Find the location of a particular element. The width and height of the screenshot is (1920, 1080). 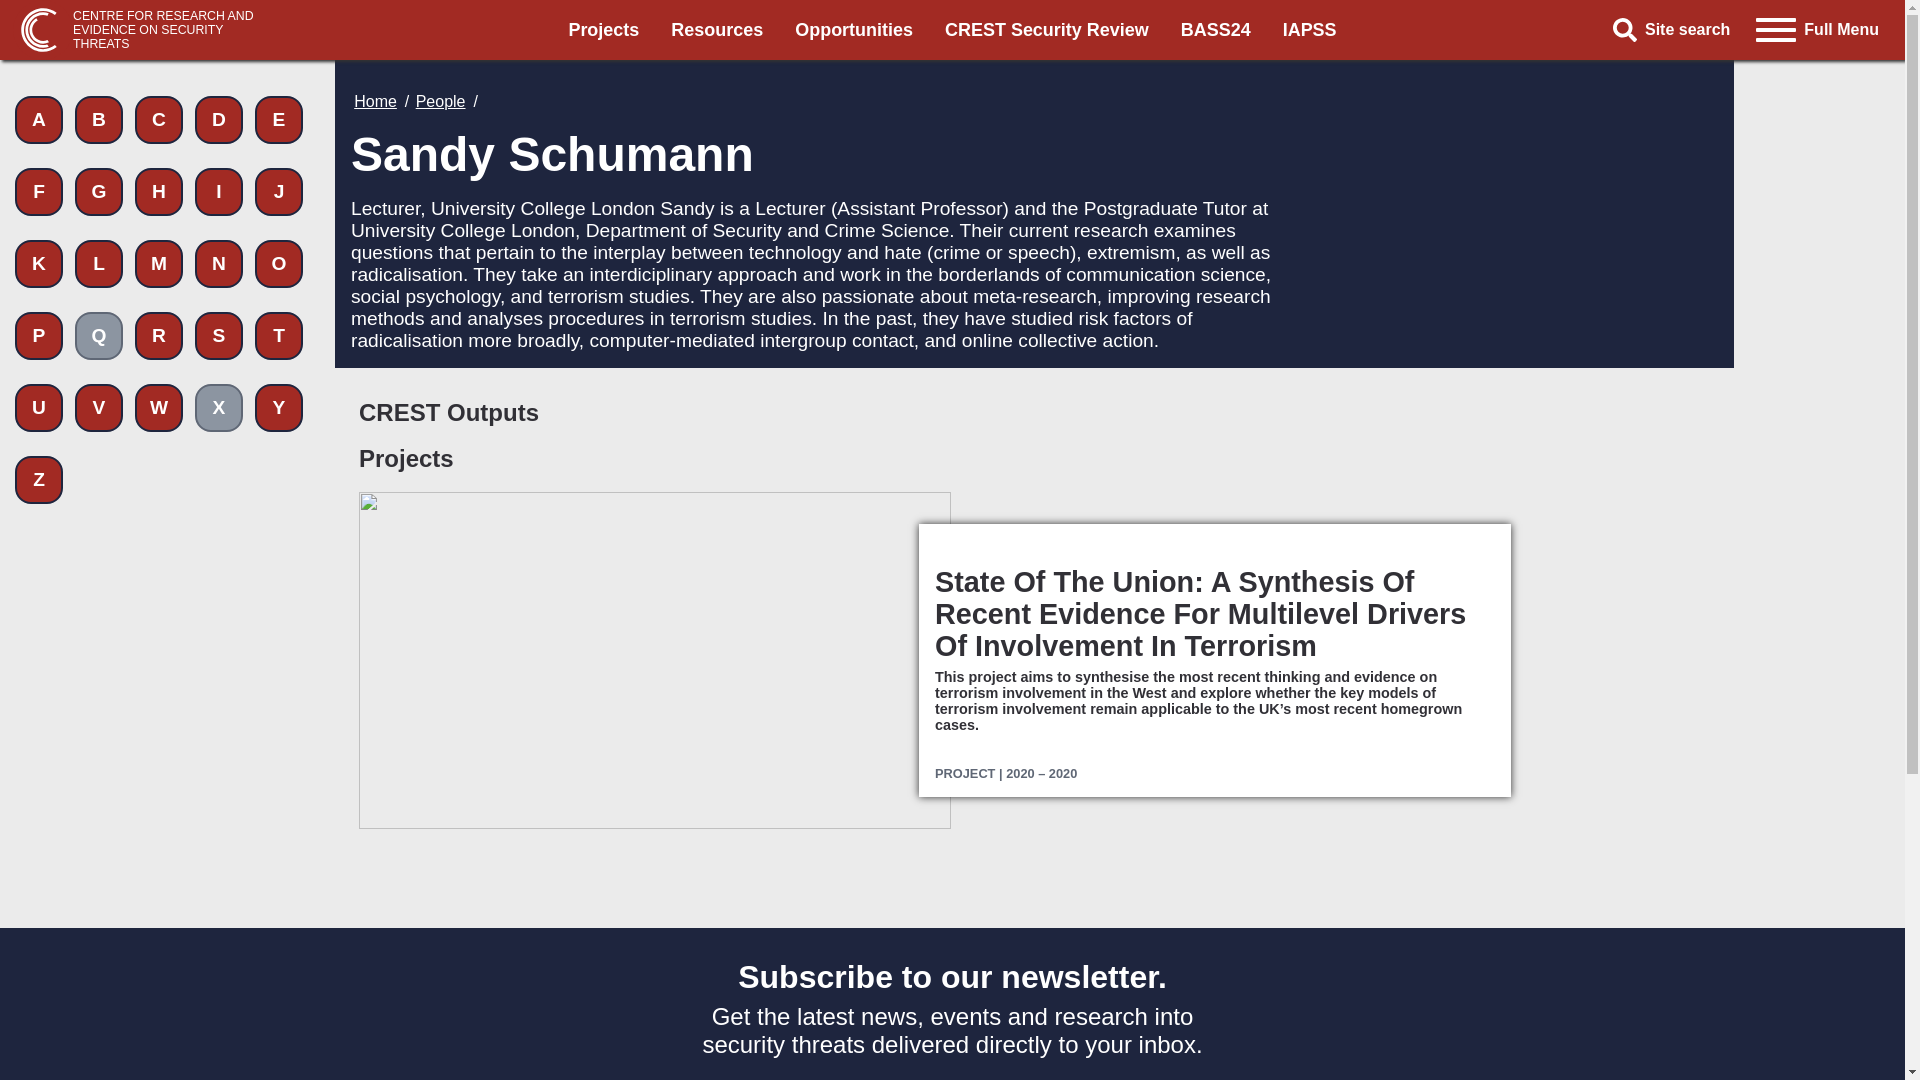

U is located at coordinates (39, 408).